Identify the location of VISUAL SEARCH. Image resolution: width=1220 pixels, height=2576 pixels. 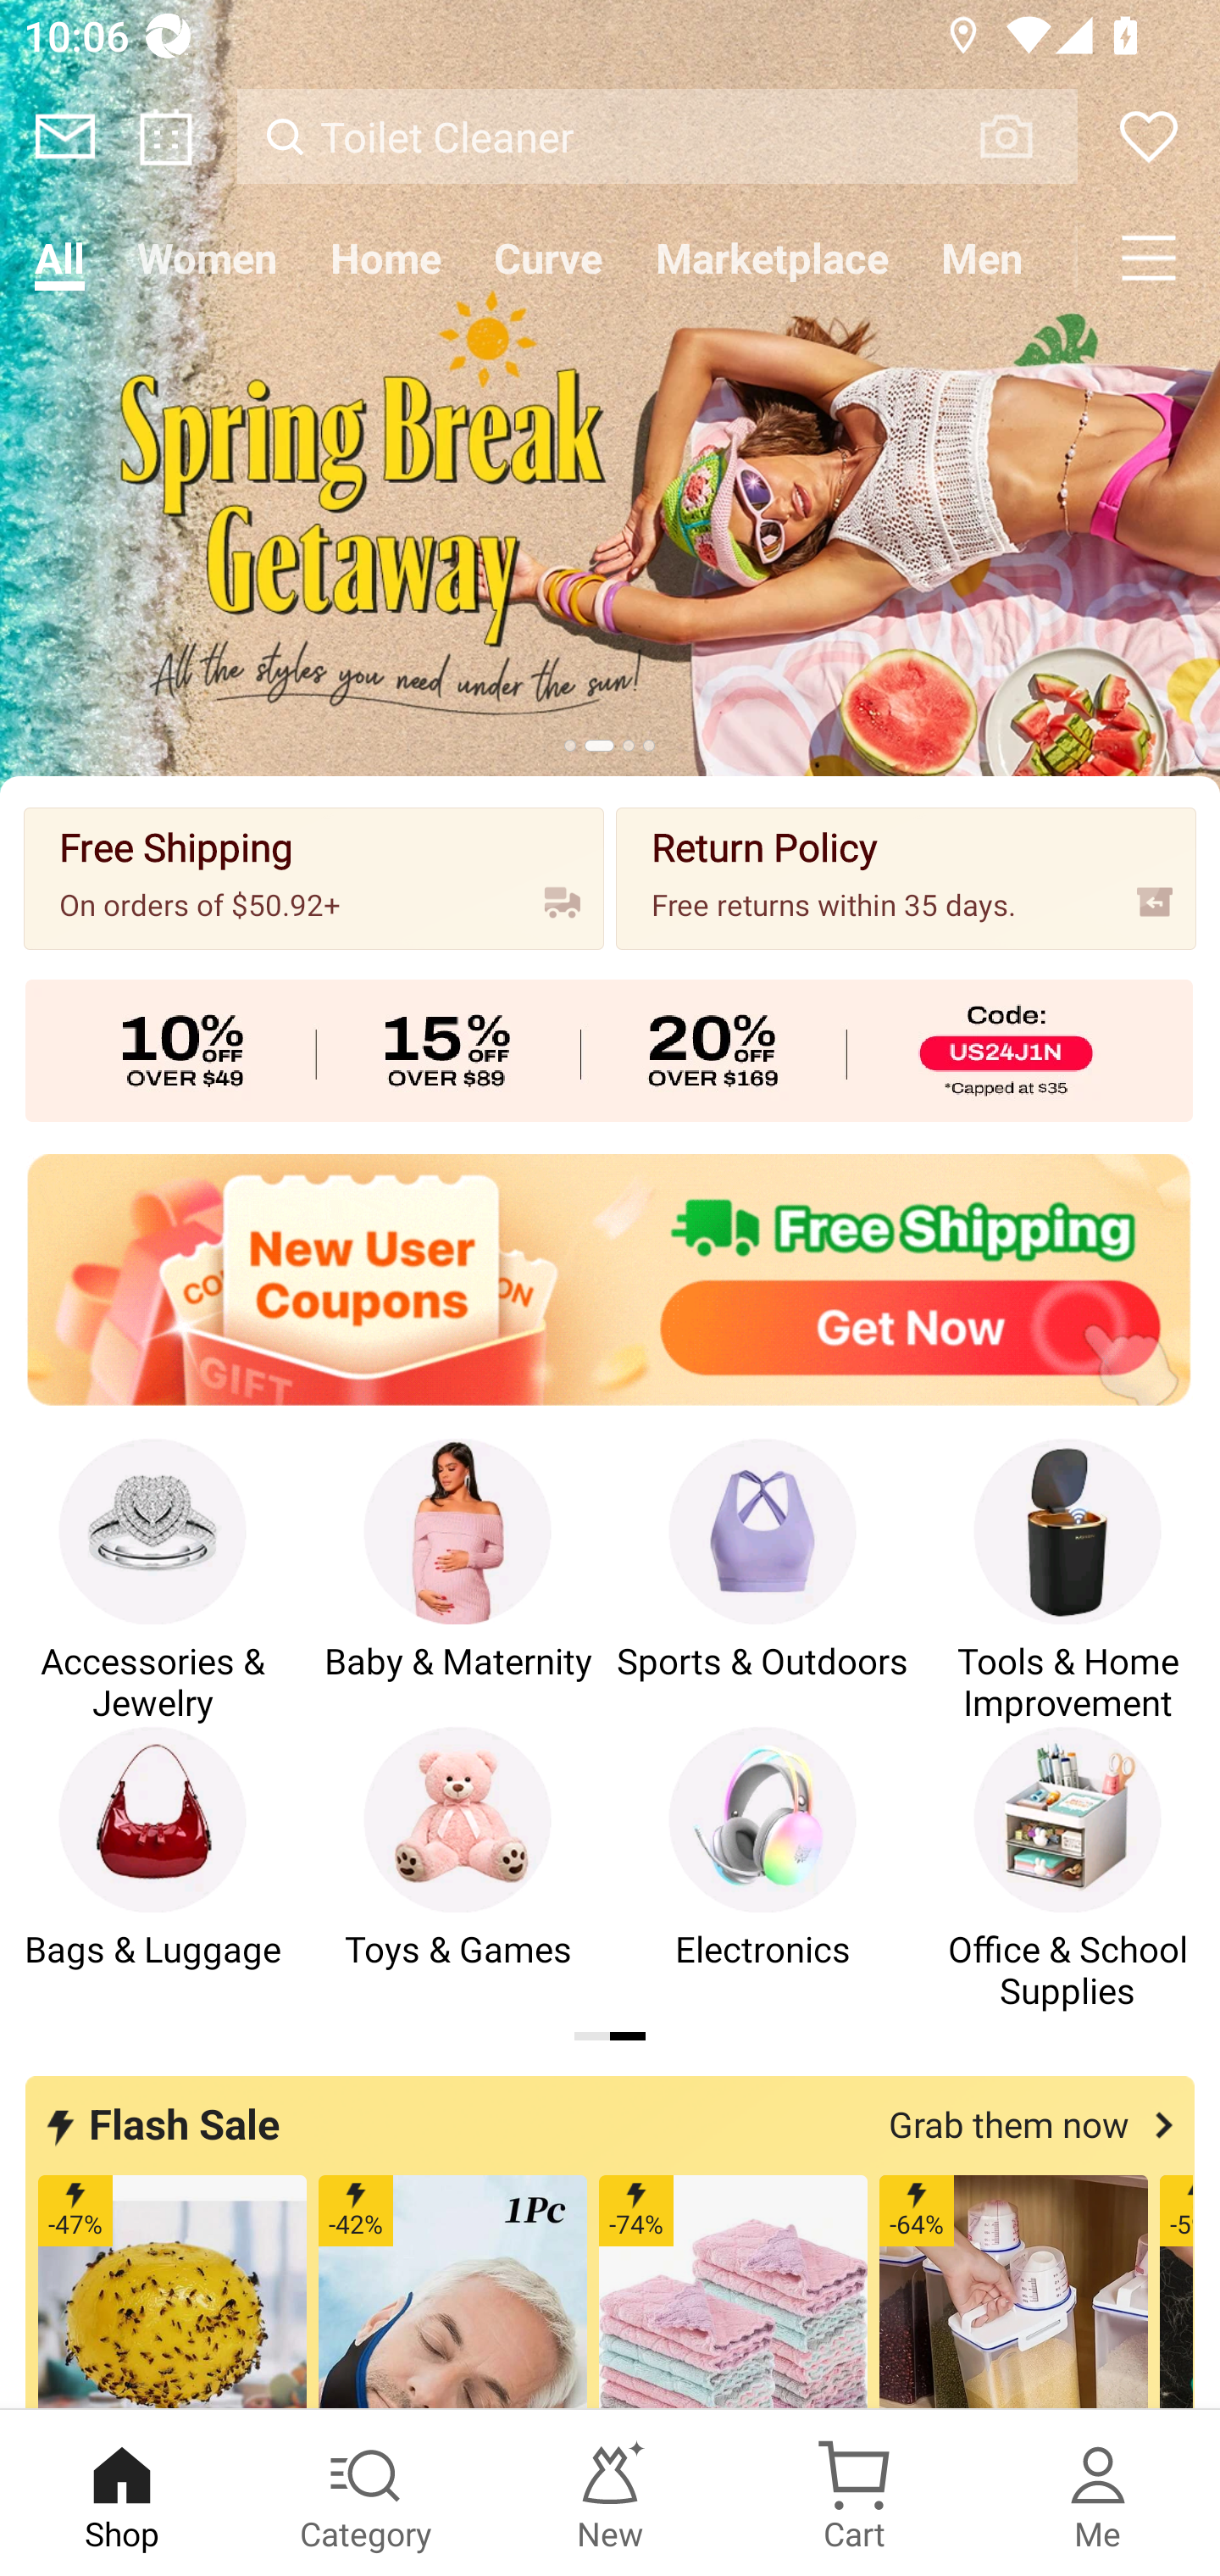
(1023, 136).